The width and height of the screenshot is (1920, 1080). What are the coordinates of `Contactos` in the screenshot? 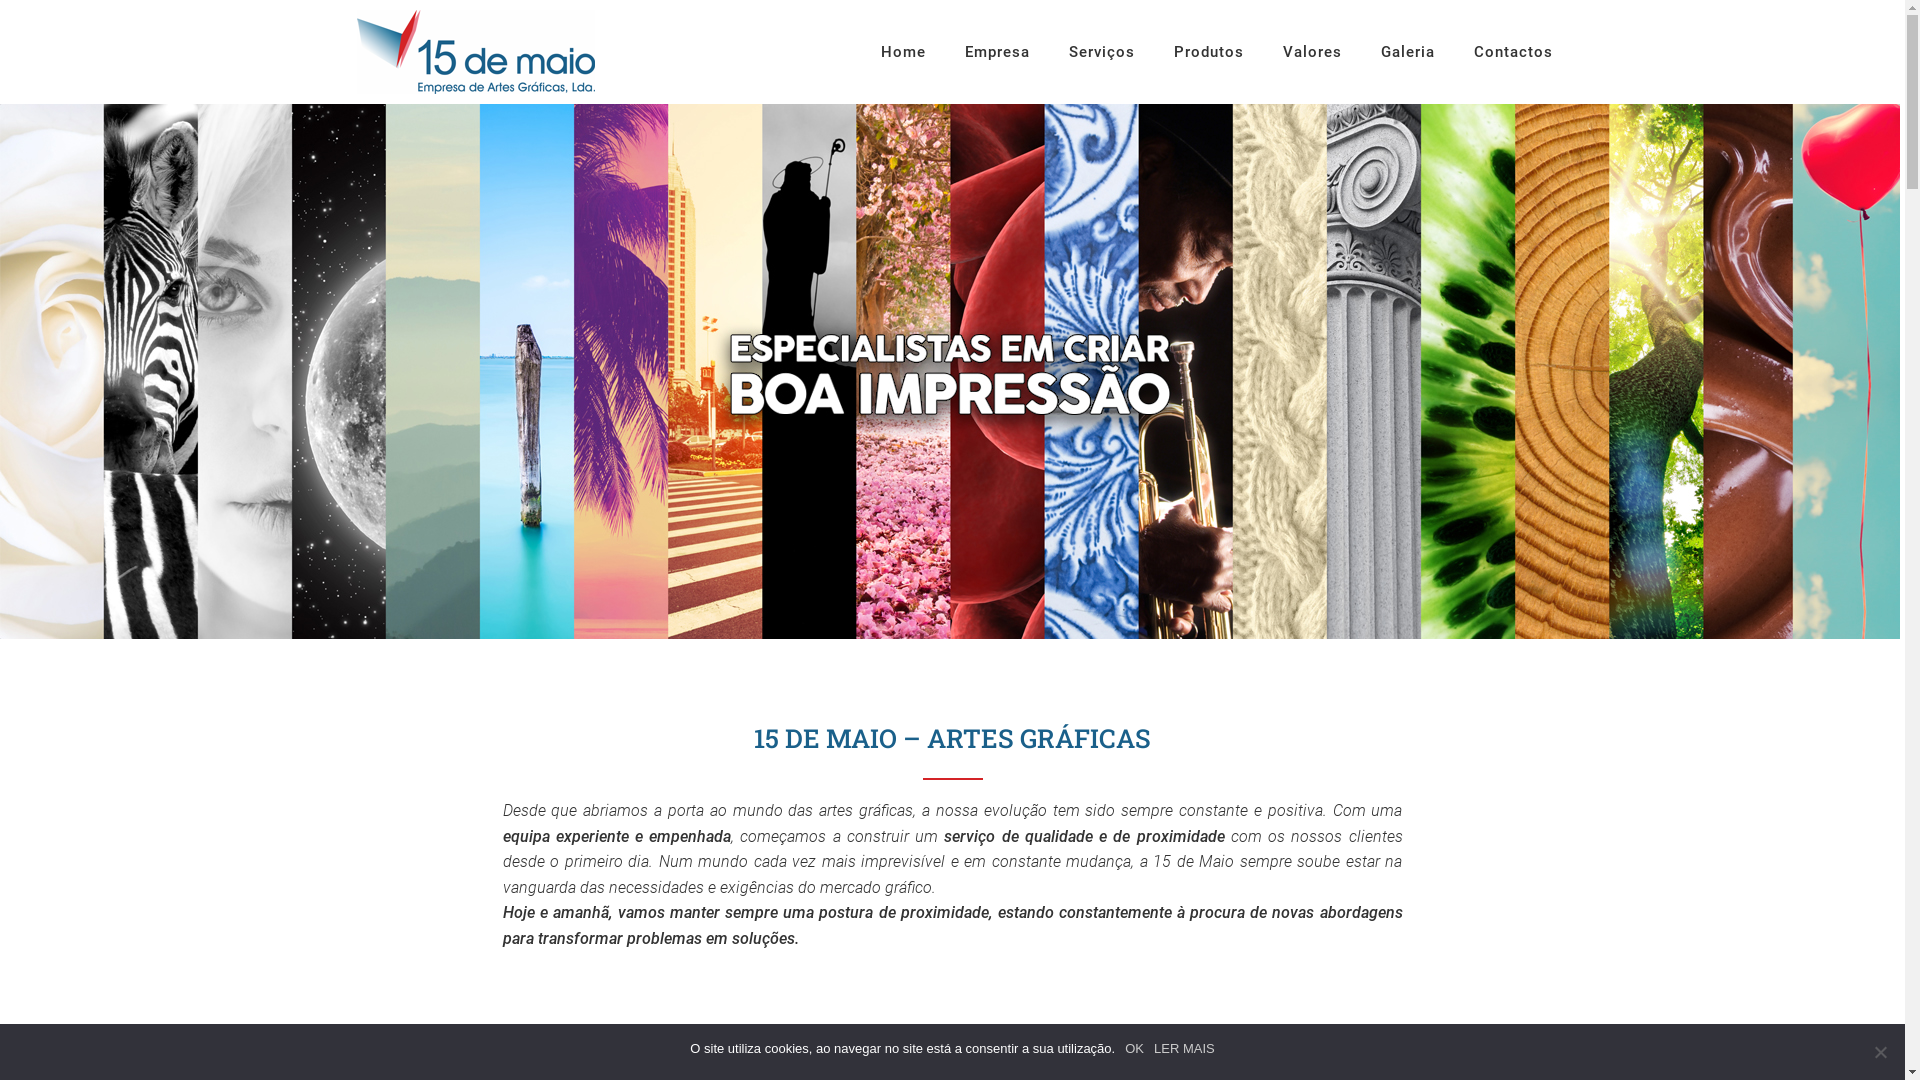 It's located at (1514, 74).